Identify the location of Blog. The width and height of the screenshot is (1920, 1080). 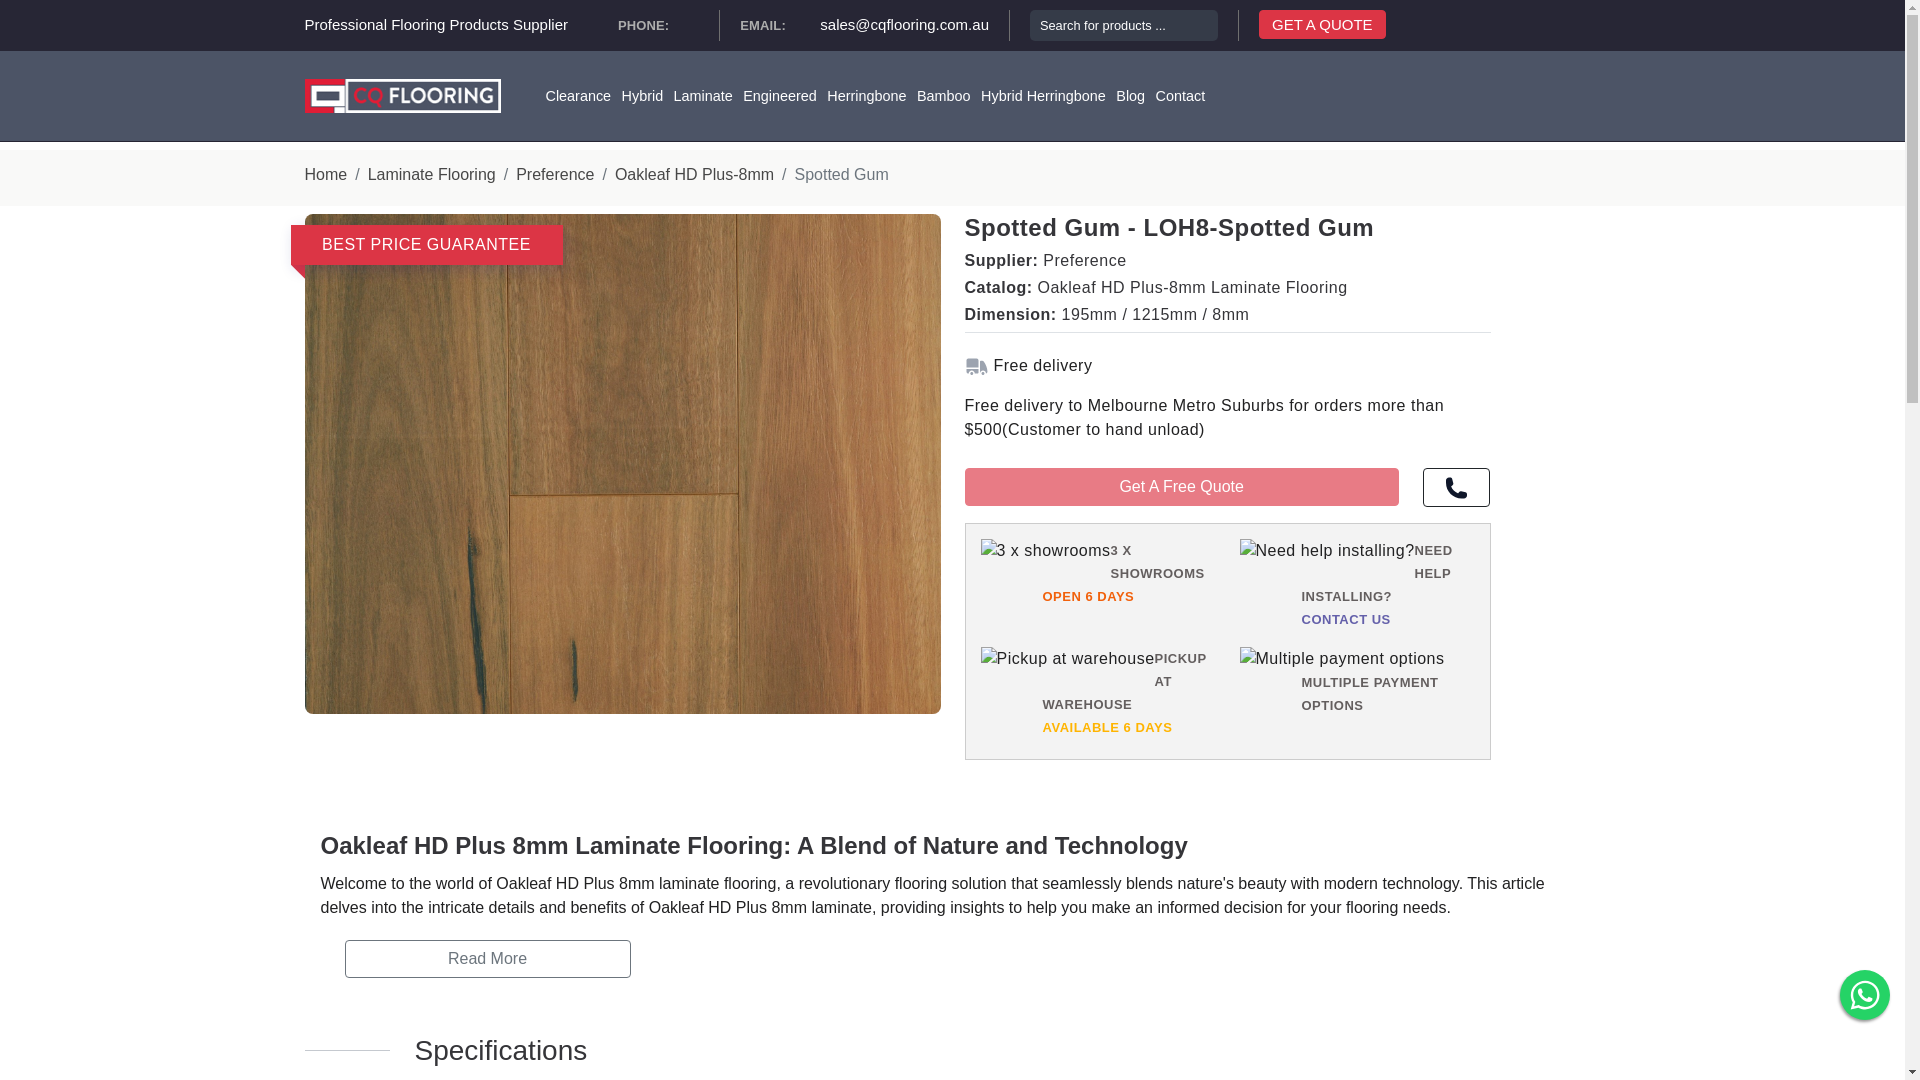
(1130, 95).